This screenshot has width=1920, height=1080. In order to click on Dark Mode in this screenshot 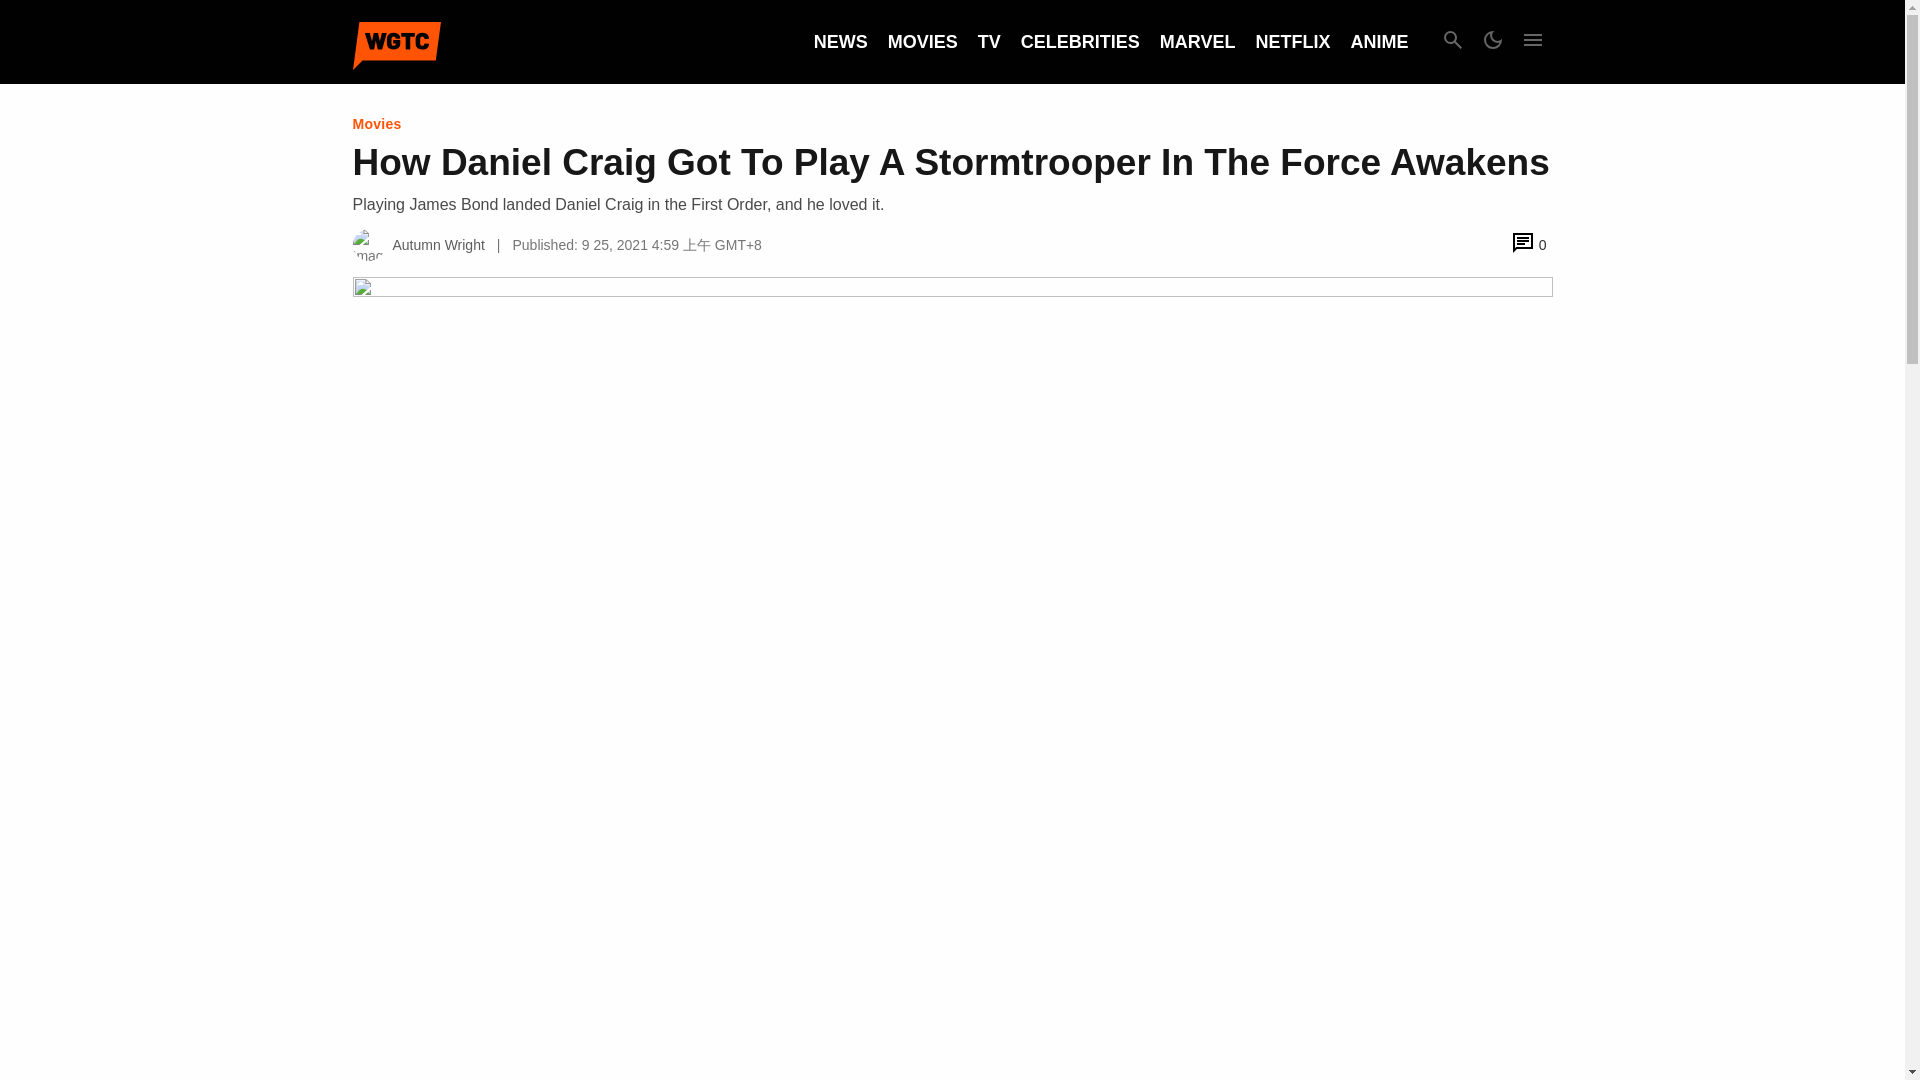, I will do `click(1492, 42)`.